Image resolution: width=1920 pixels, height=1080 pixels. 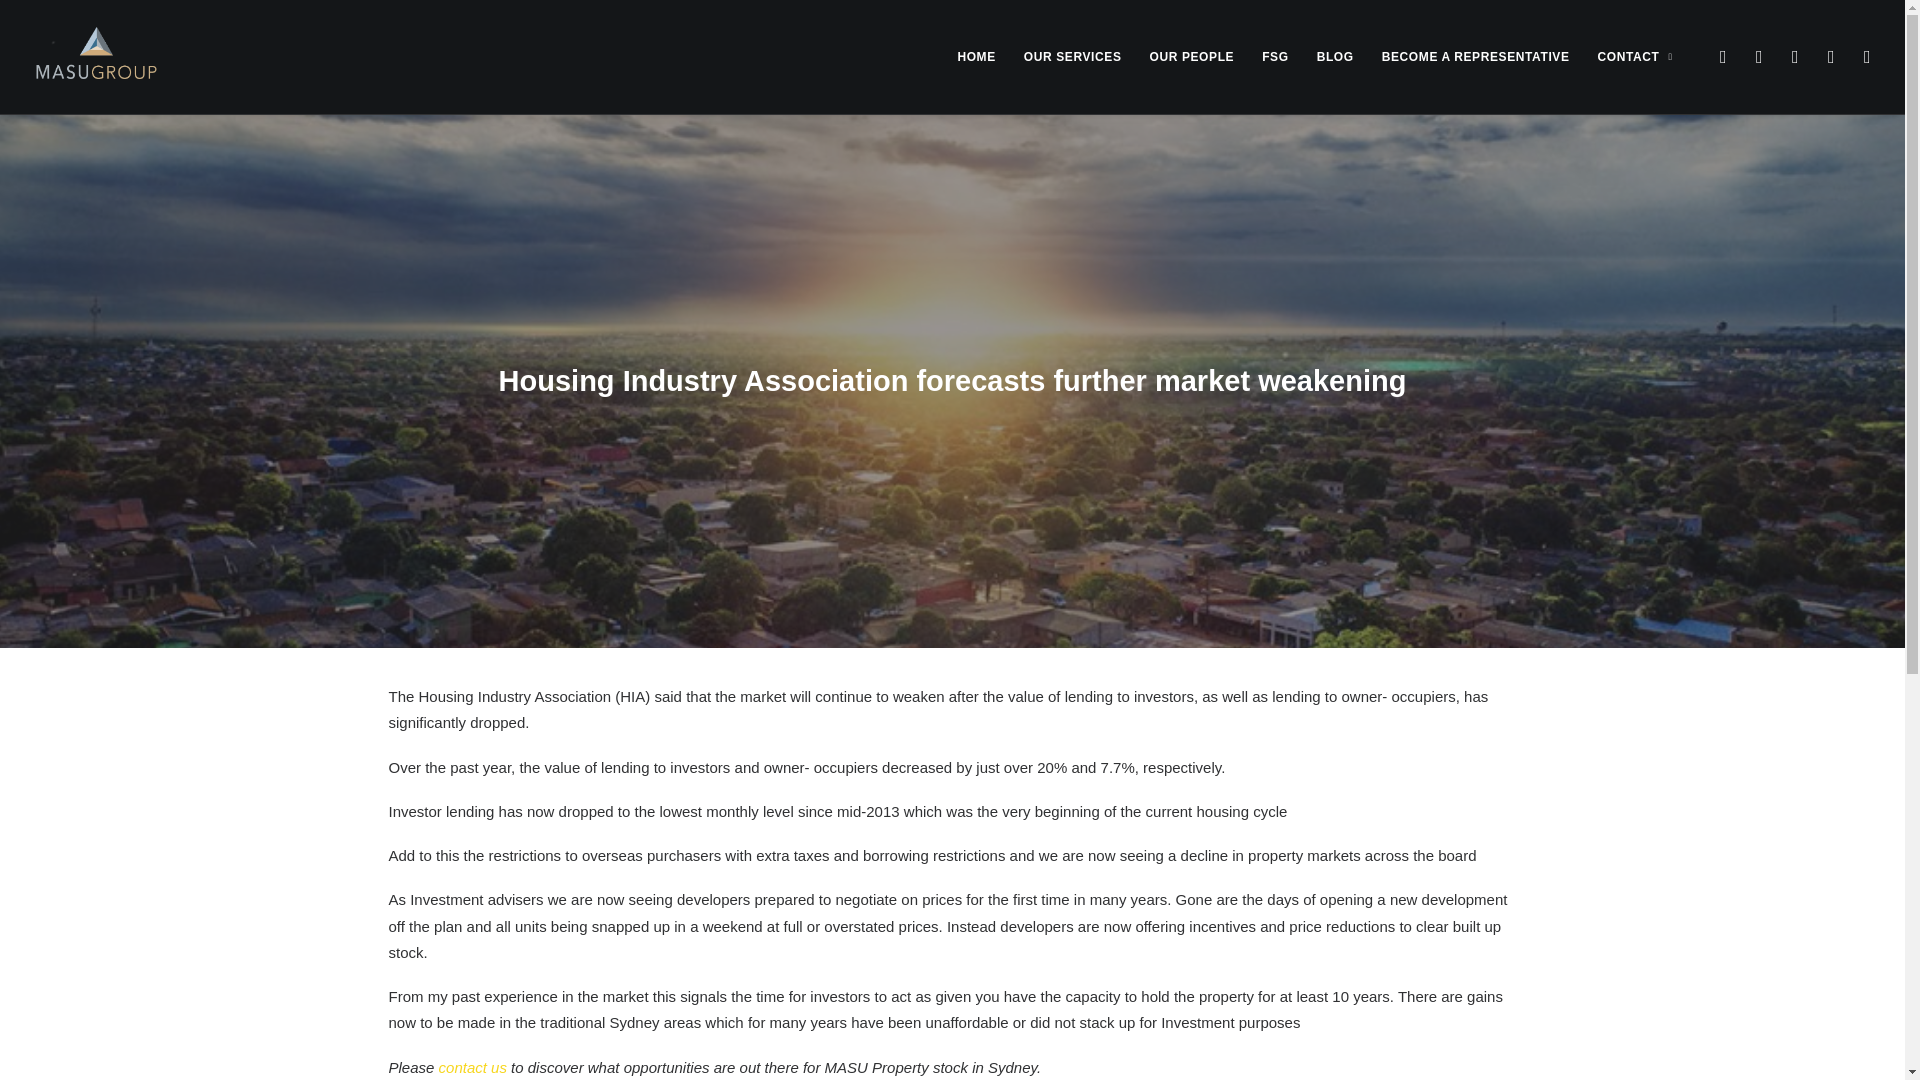 I want to click on contact us, so click(x=472, y=1066).